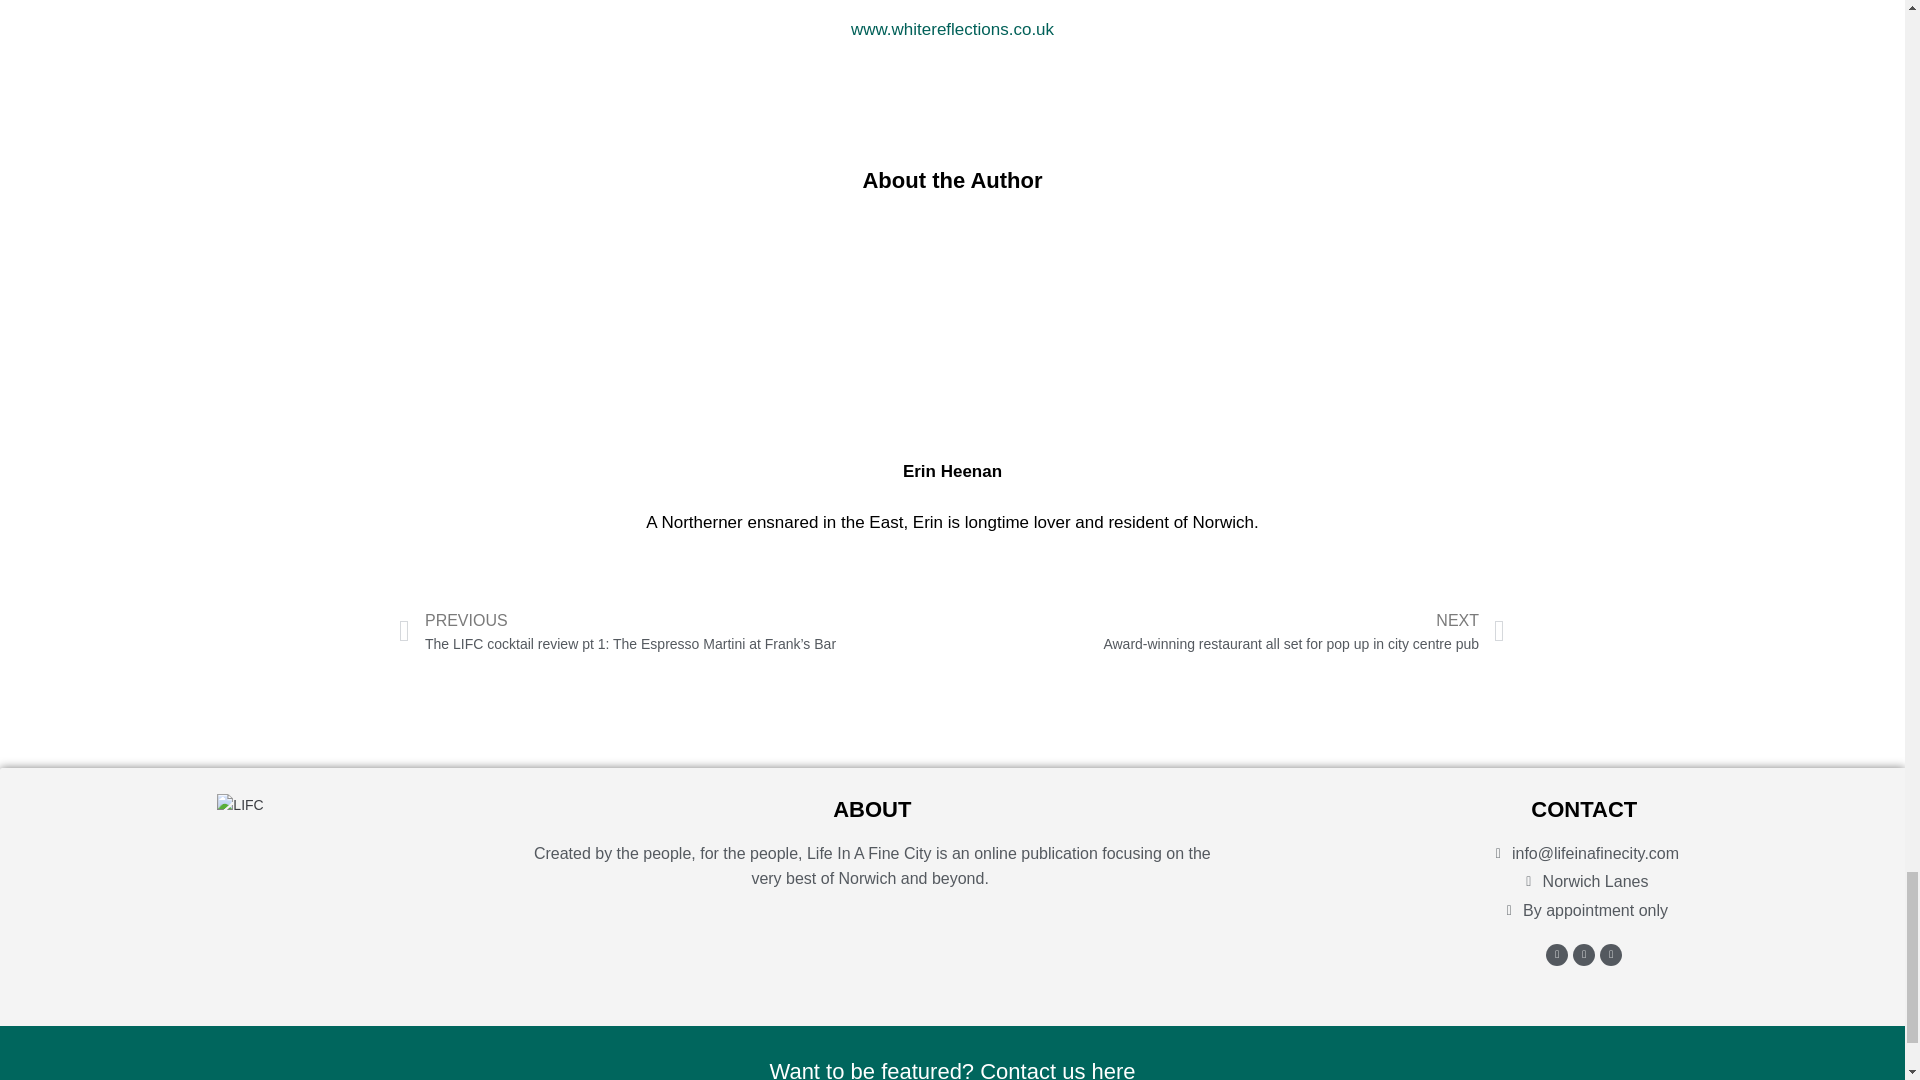  What do you see at coordinates (240, 804) in the screenshot?
I see `LIFC` at bounding box center [240, 804].